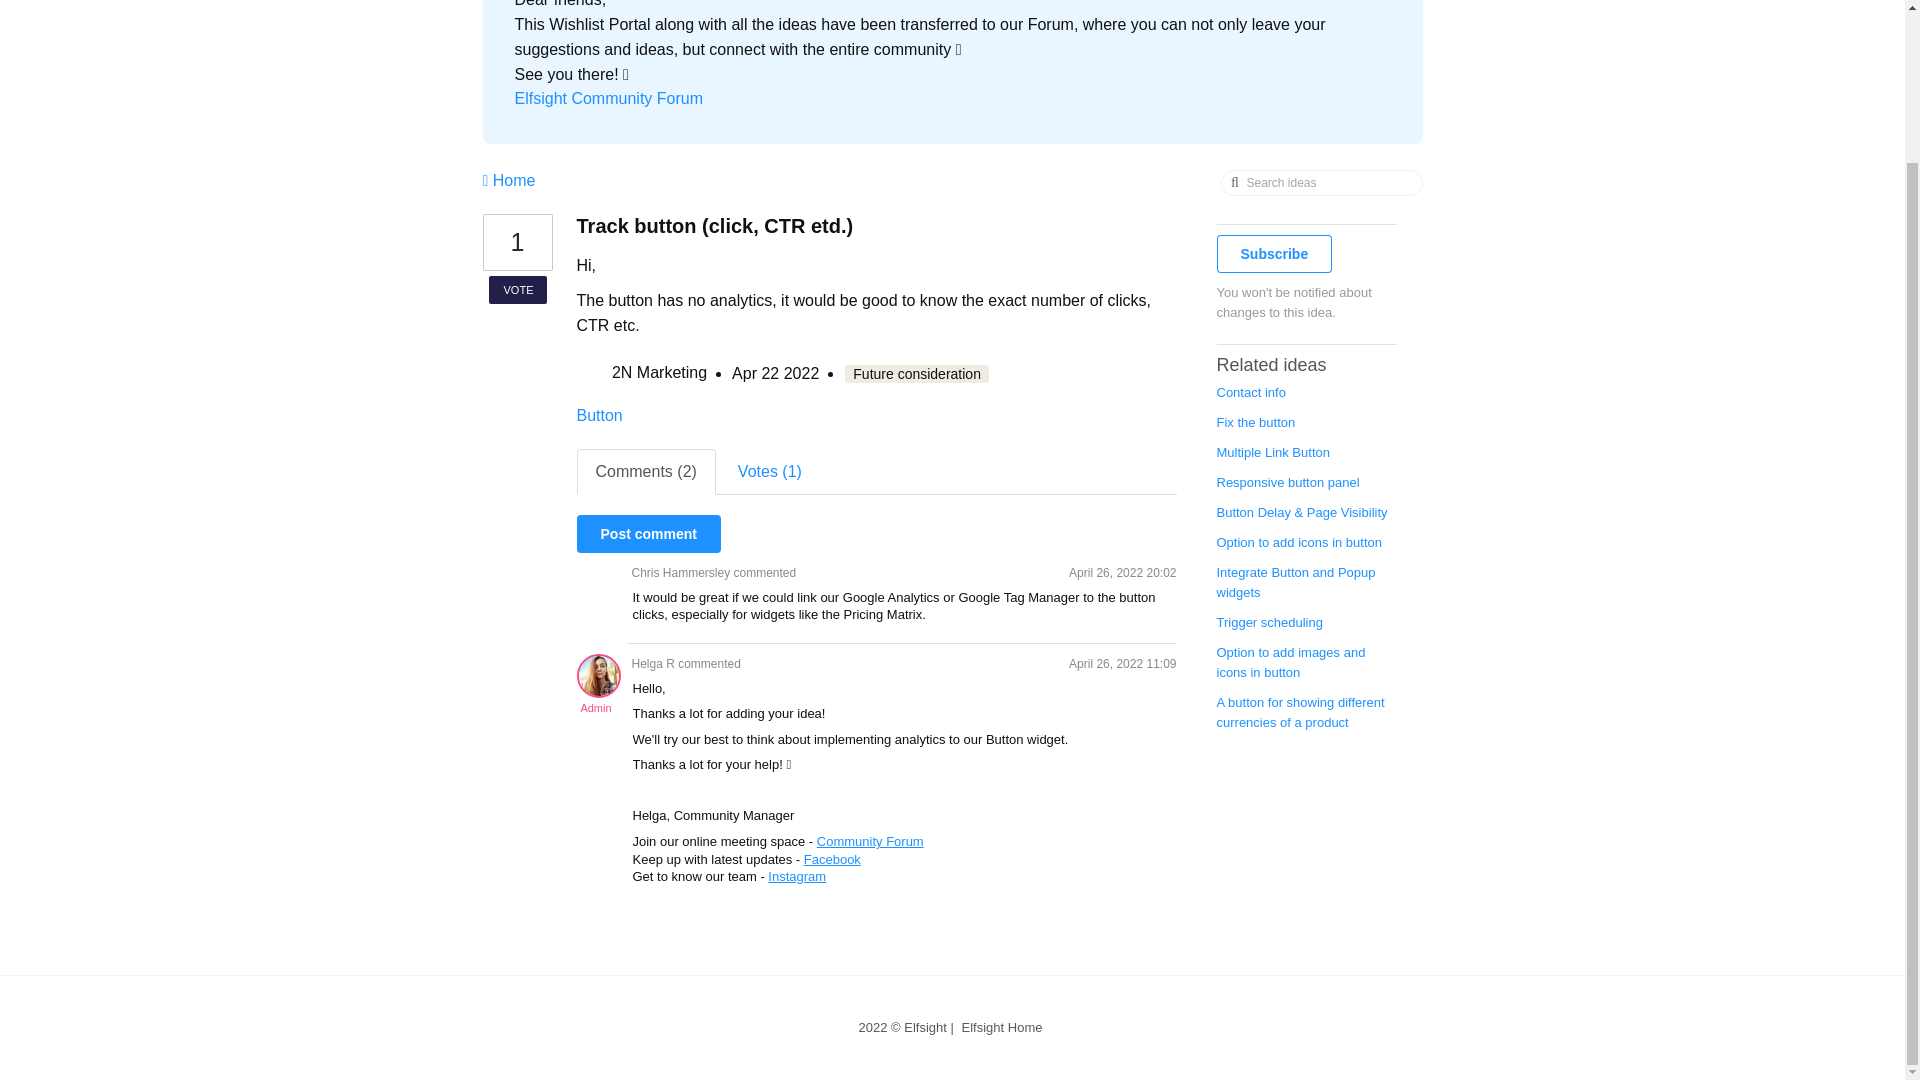 This screenshot has height=1080, width=1920. I want to click on Elfsight Community Forum, so click(608, 98).